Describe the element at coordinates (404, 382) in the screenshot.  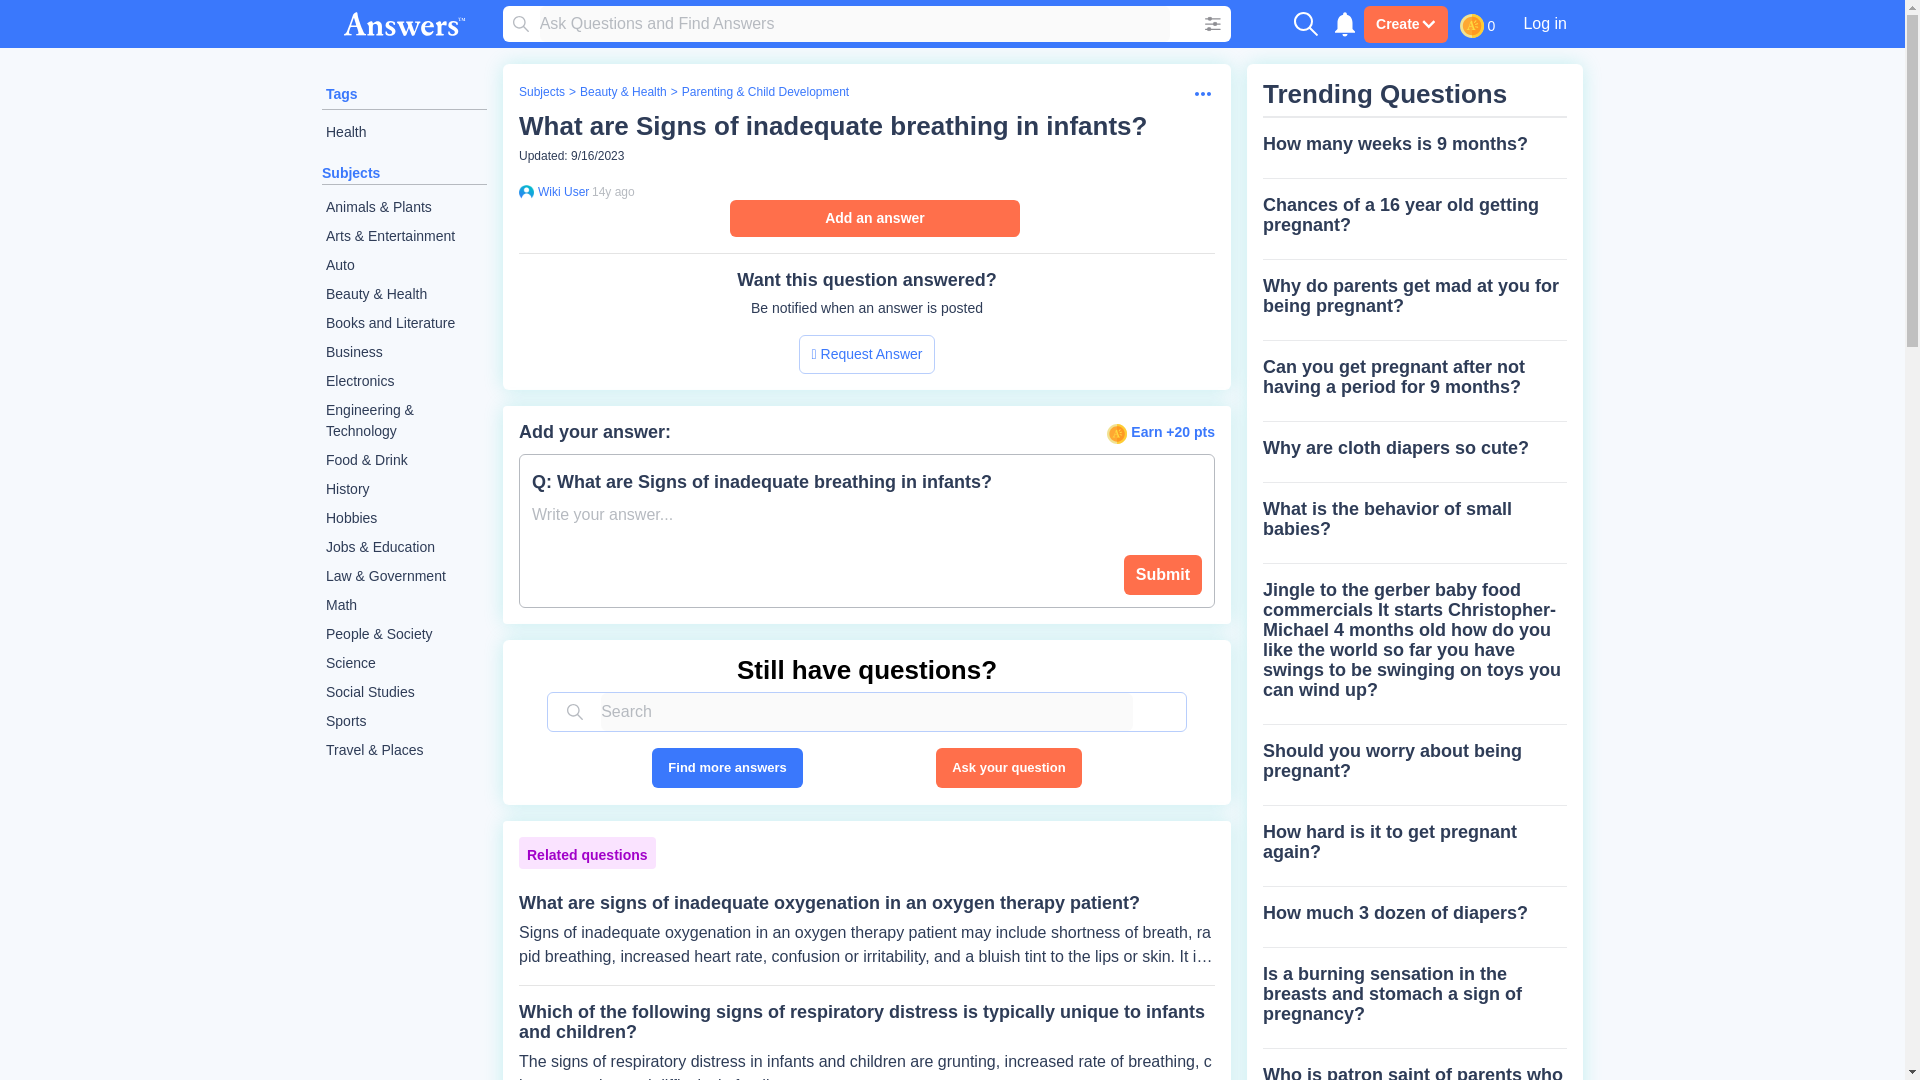
I see `Electronics` at that location.